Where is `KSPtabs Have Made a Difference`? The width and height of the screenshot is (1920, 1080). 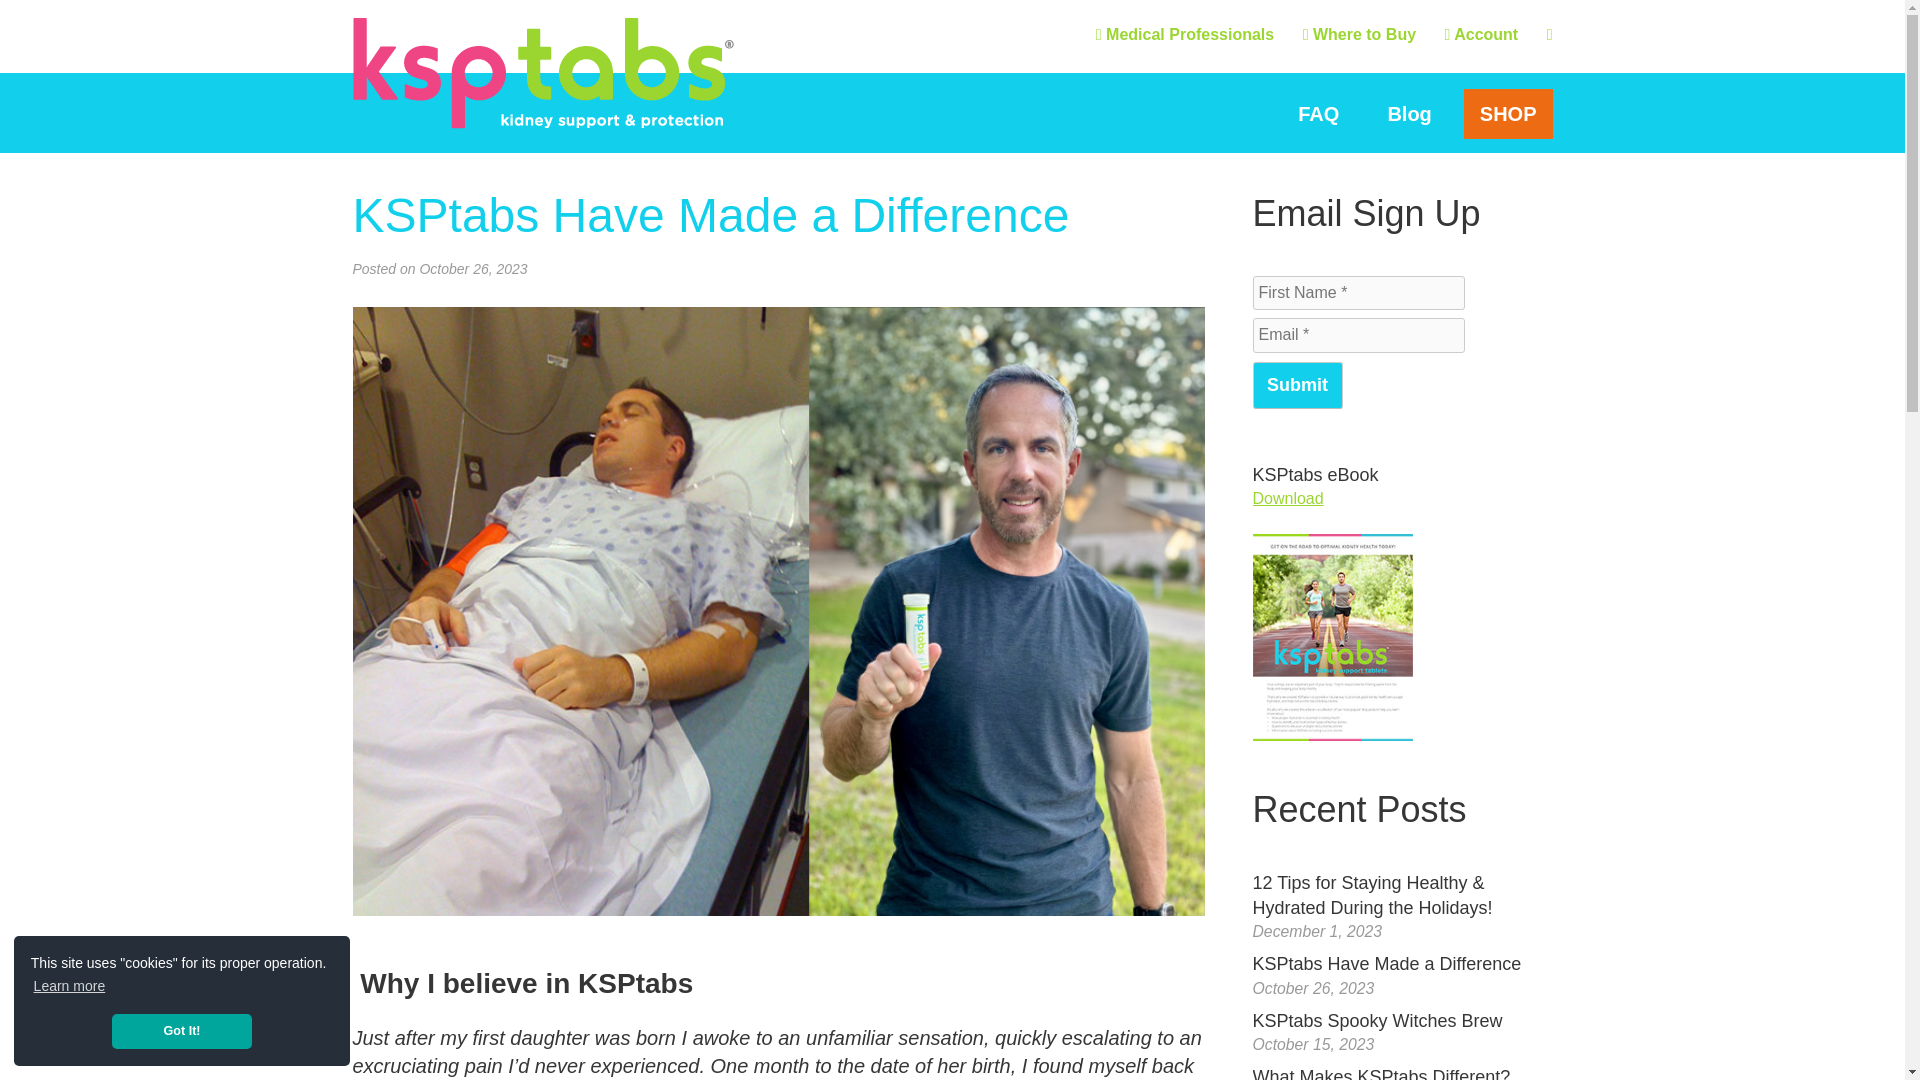
KSPtabs Have Made a Difference is located at coordinates (1386, 964).